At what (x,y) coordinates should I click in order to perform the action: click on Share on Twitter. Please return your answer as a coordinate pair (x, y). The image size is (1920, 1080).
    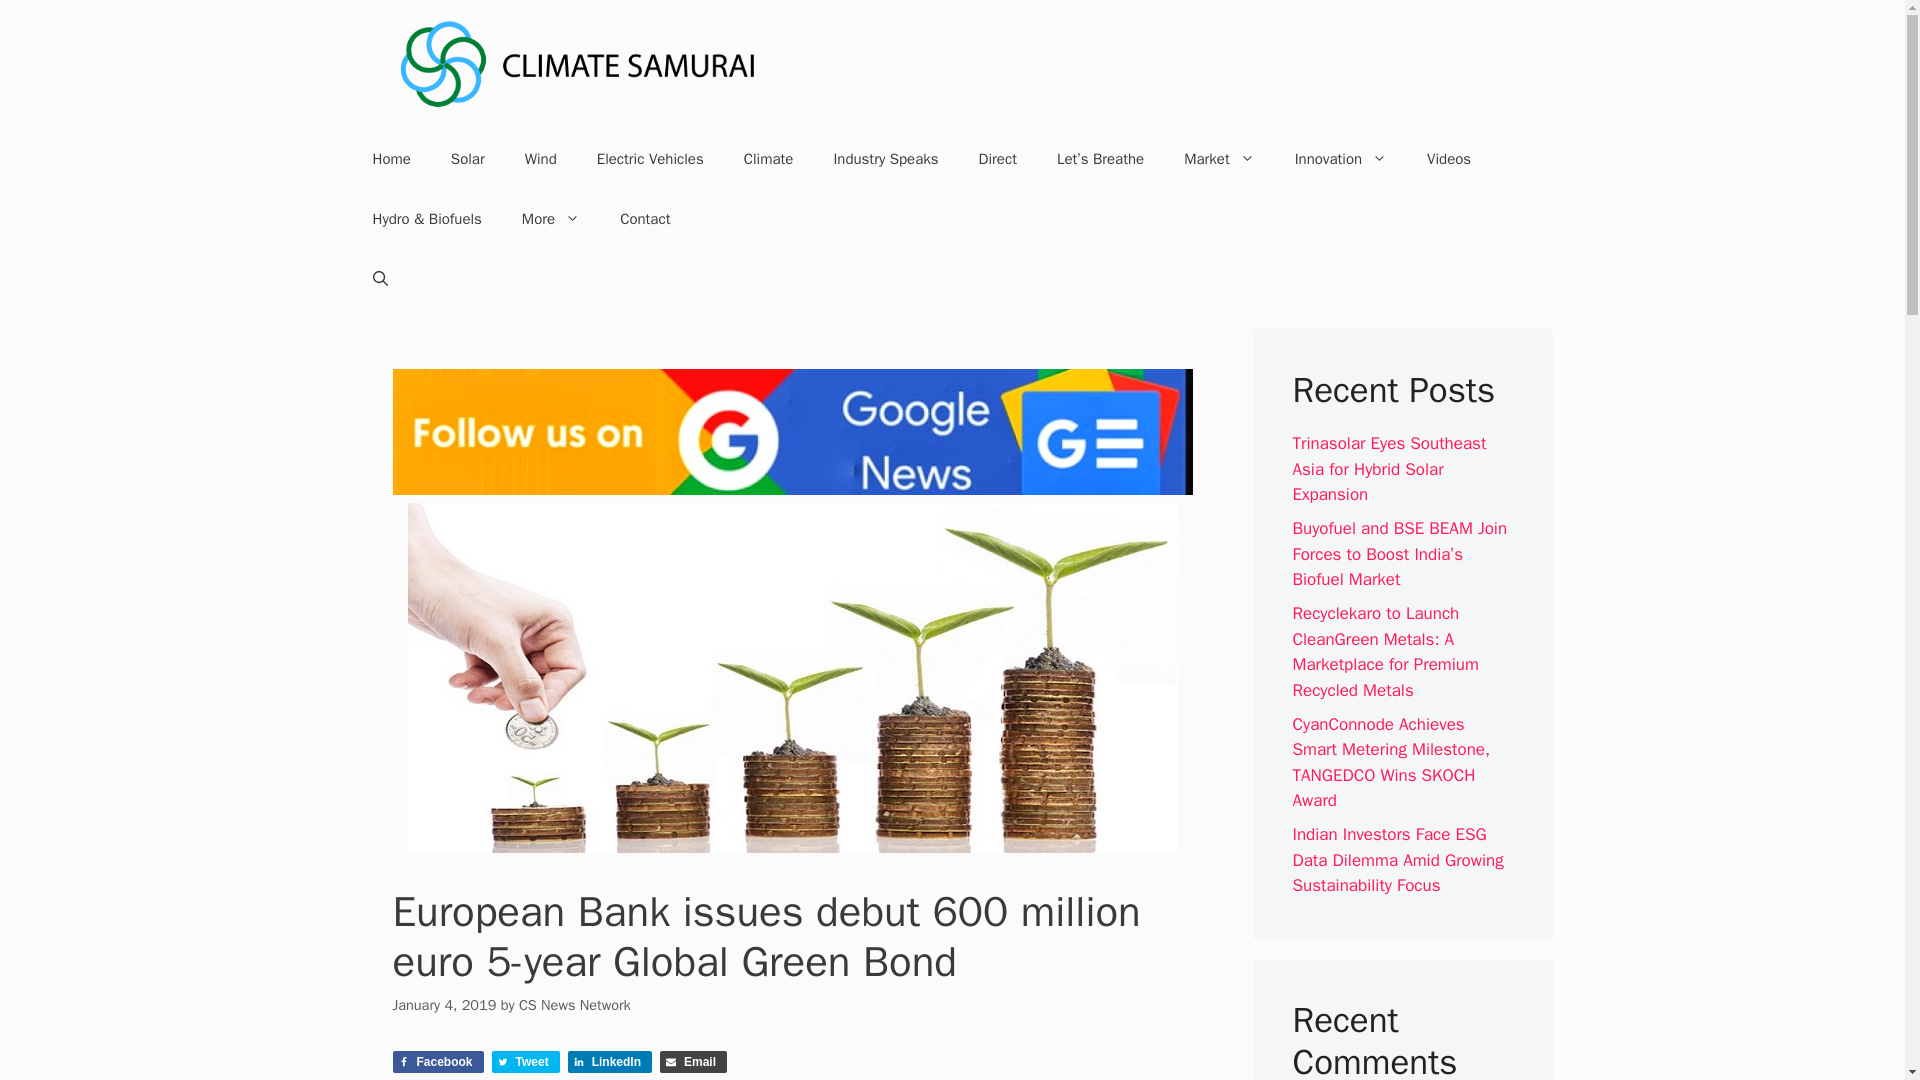
    Looking at the image, I should click on (526, 1062).